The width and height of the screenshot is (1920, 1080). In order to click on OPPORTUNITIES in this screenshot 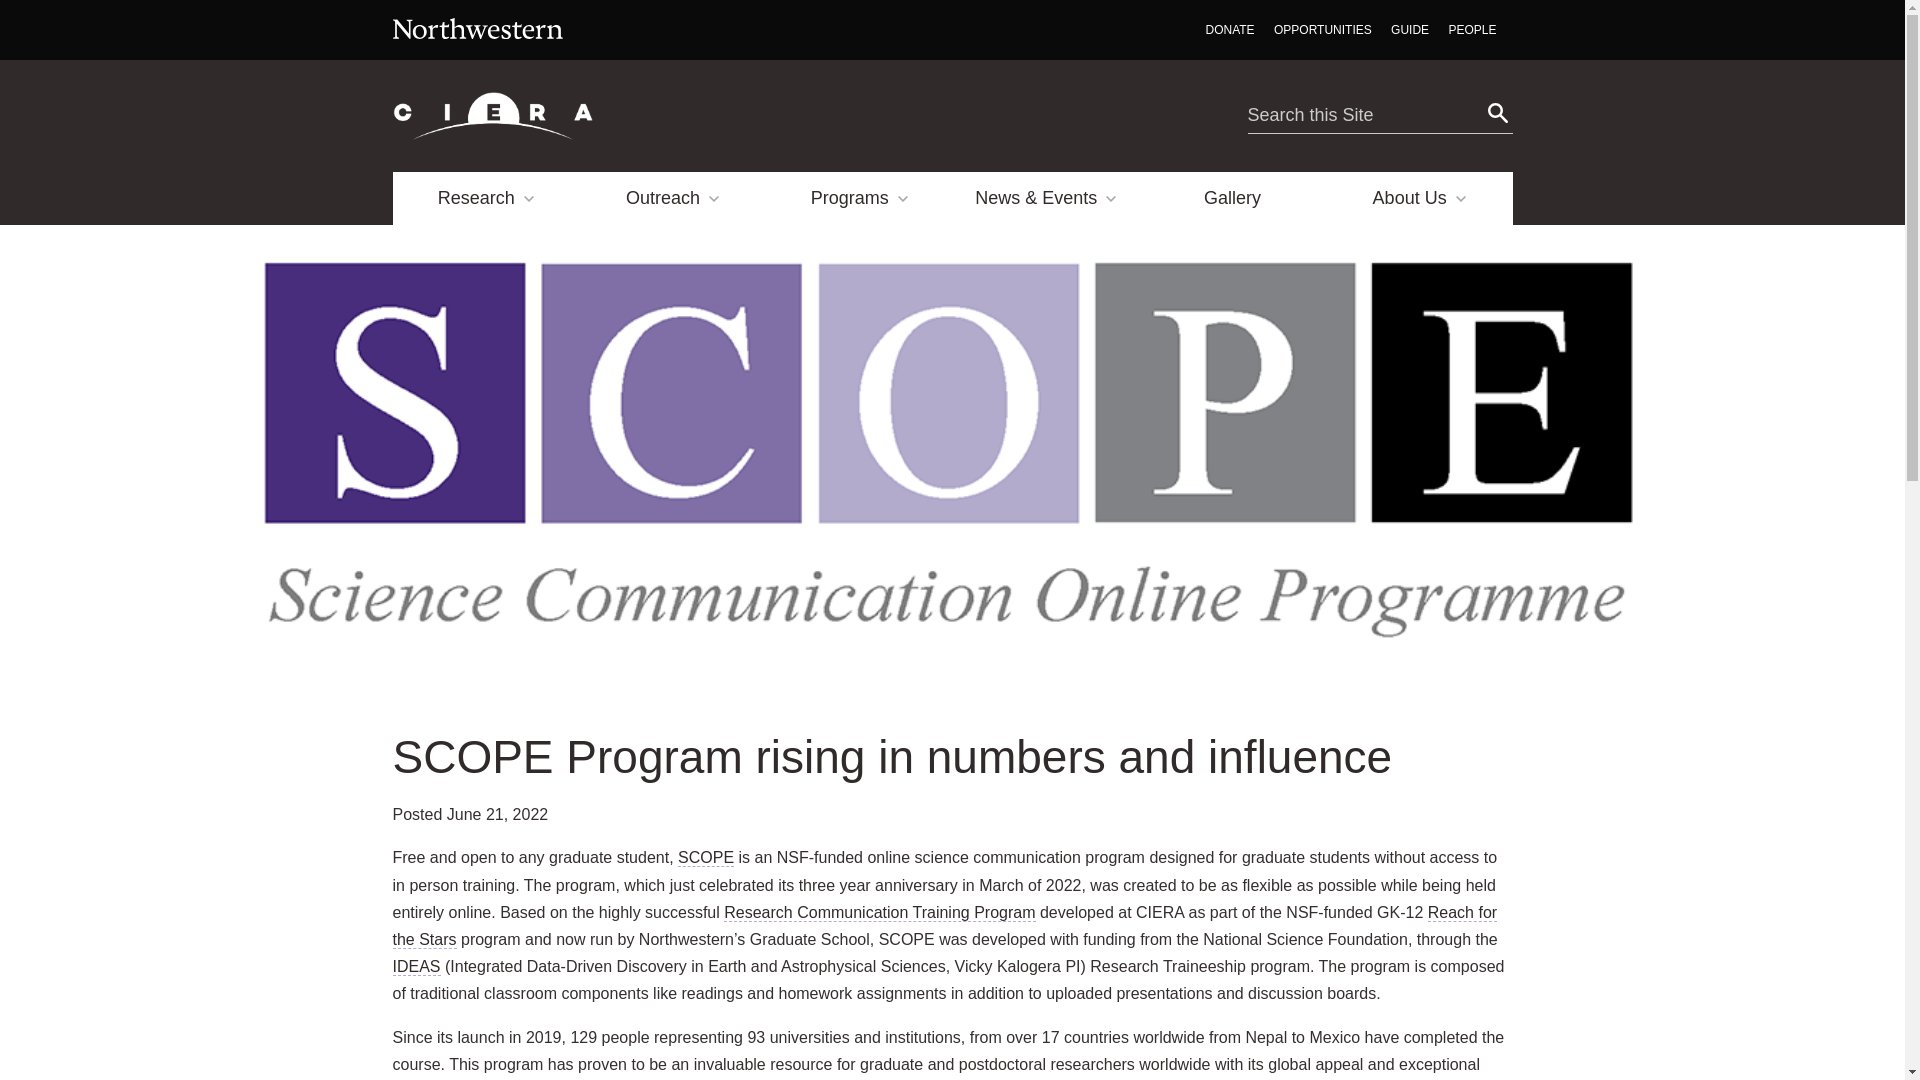, I will do `click(1323, 30)`.